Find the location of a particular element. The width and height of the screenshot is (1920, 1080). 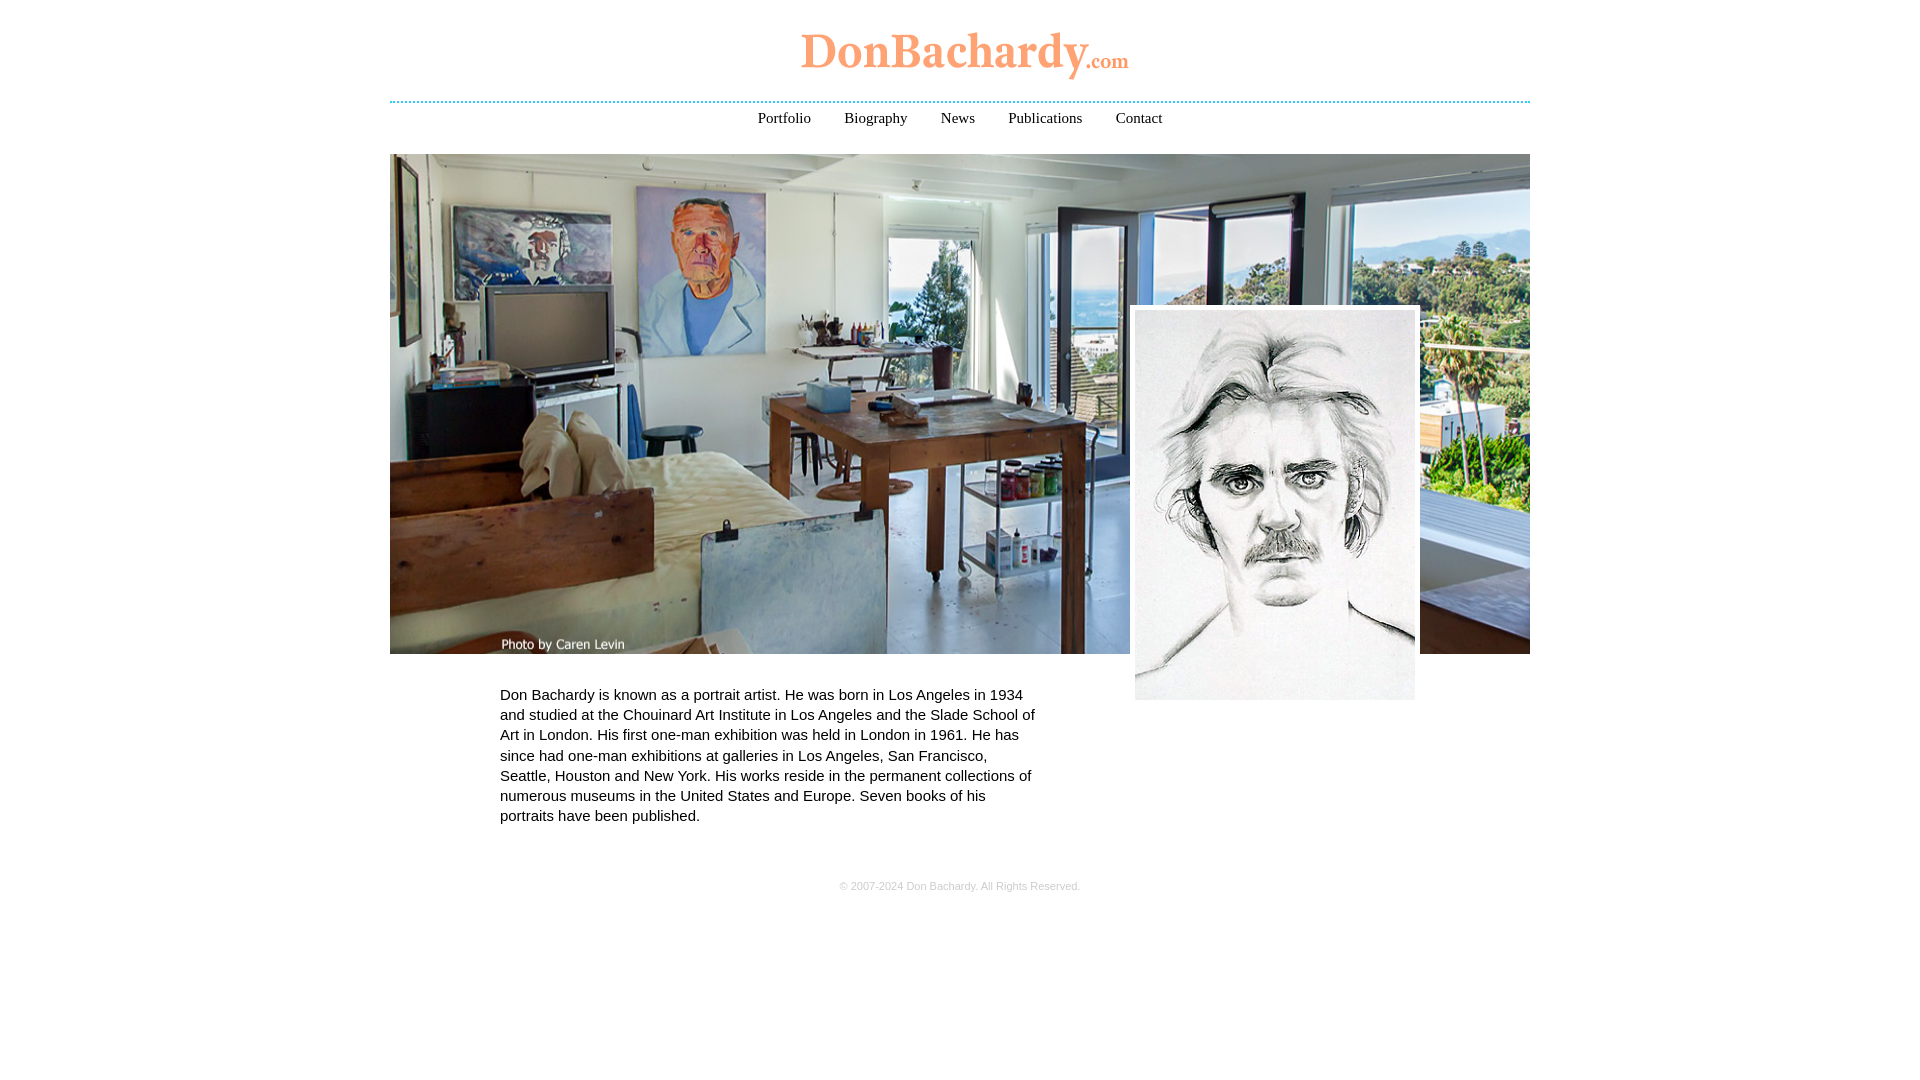

Don Bachardy Biography is located at coordinates (784, 118).